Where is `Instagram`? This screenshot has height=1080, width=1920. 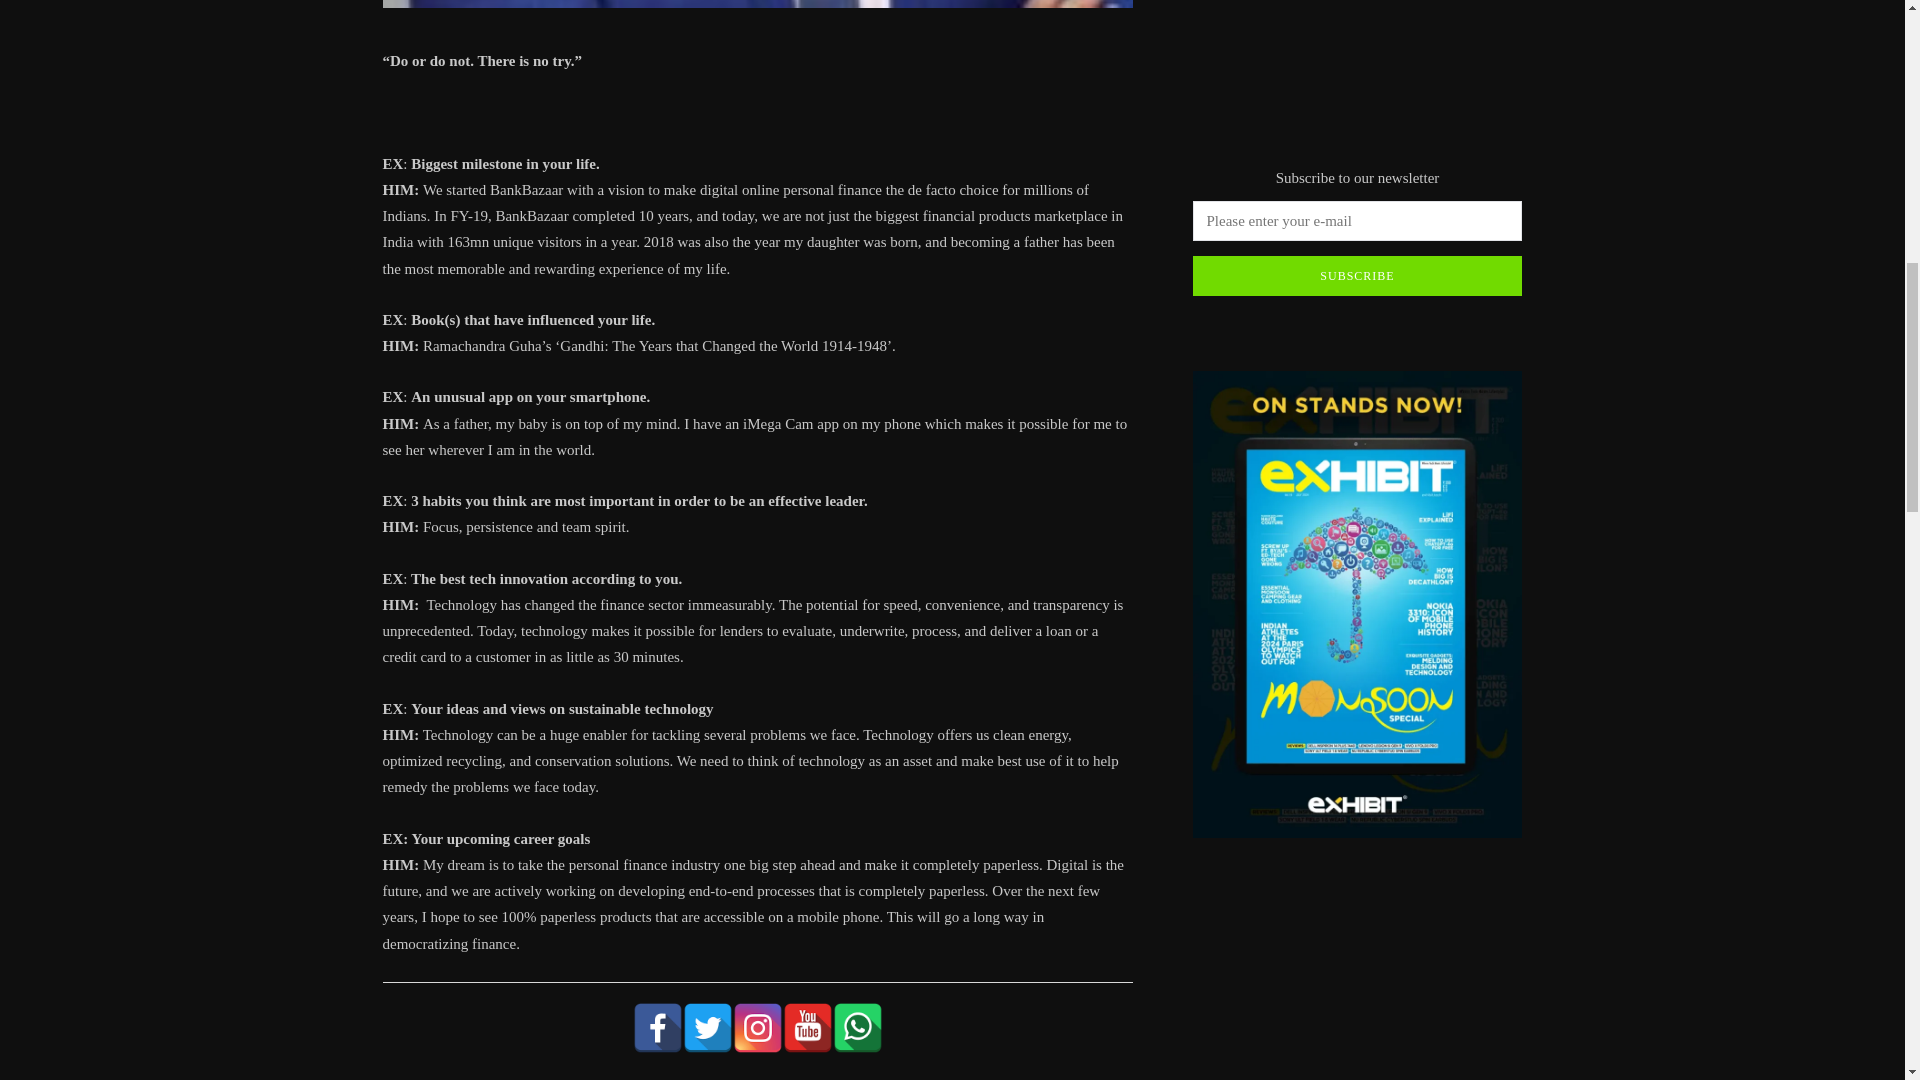
Instagram is located at coordinates (756, 1028).